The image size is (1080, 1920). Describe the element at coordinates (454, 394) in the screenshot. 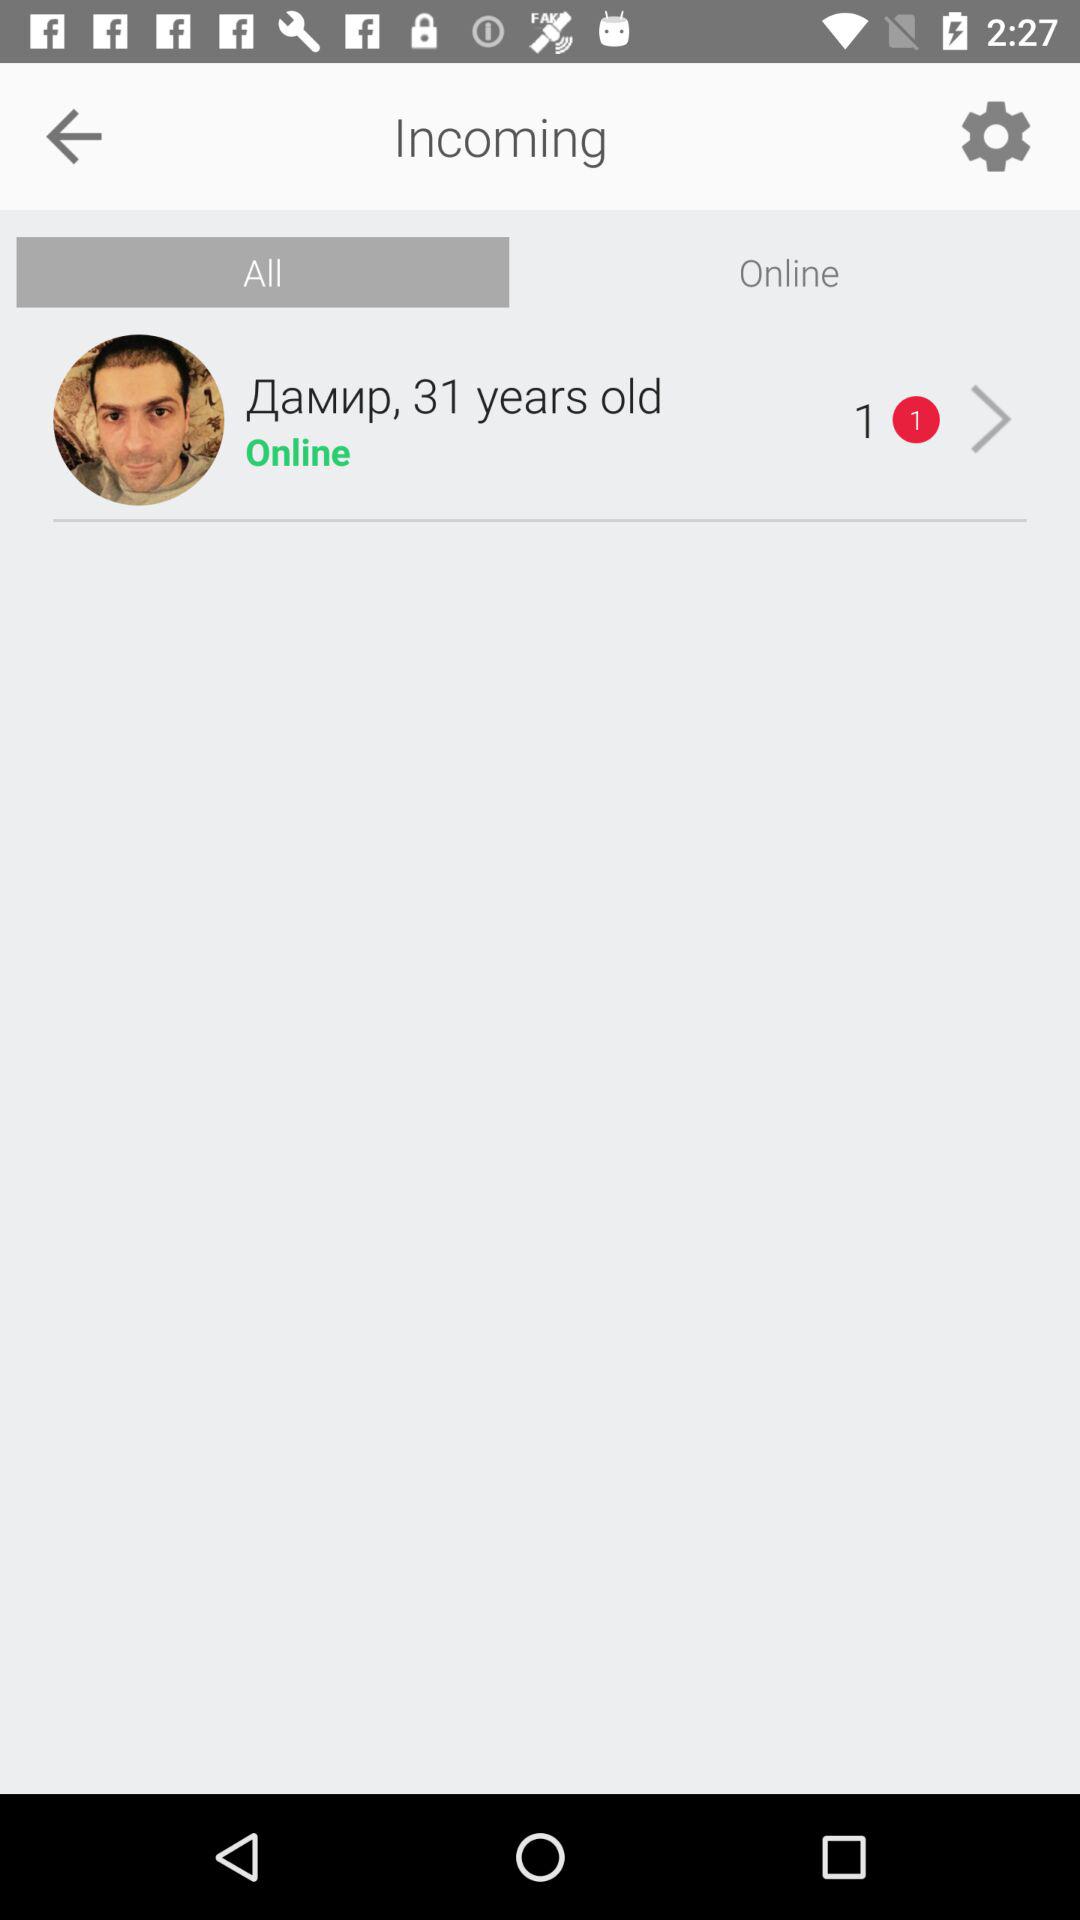

I see `launch the icon below all item` at that location.